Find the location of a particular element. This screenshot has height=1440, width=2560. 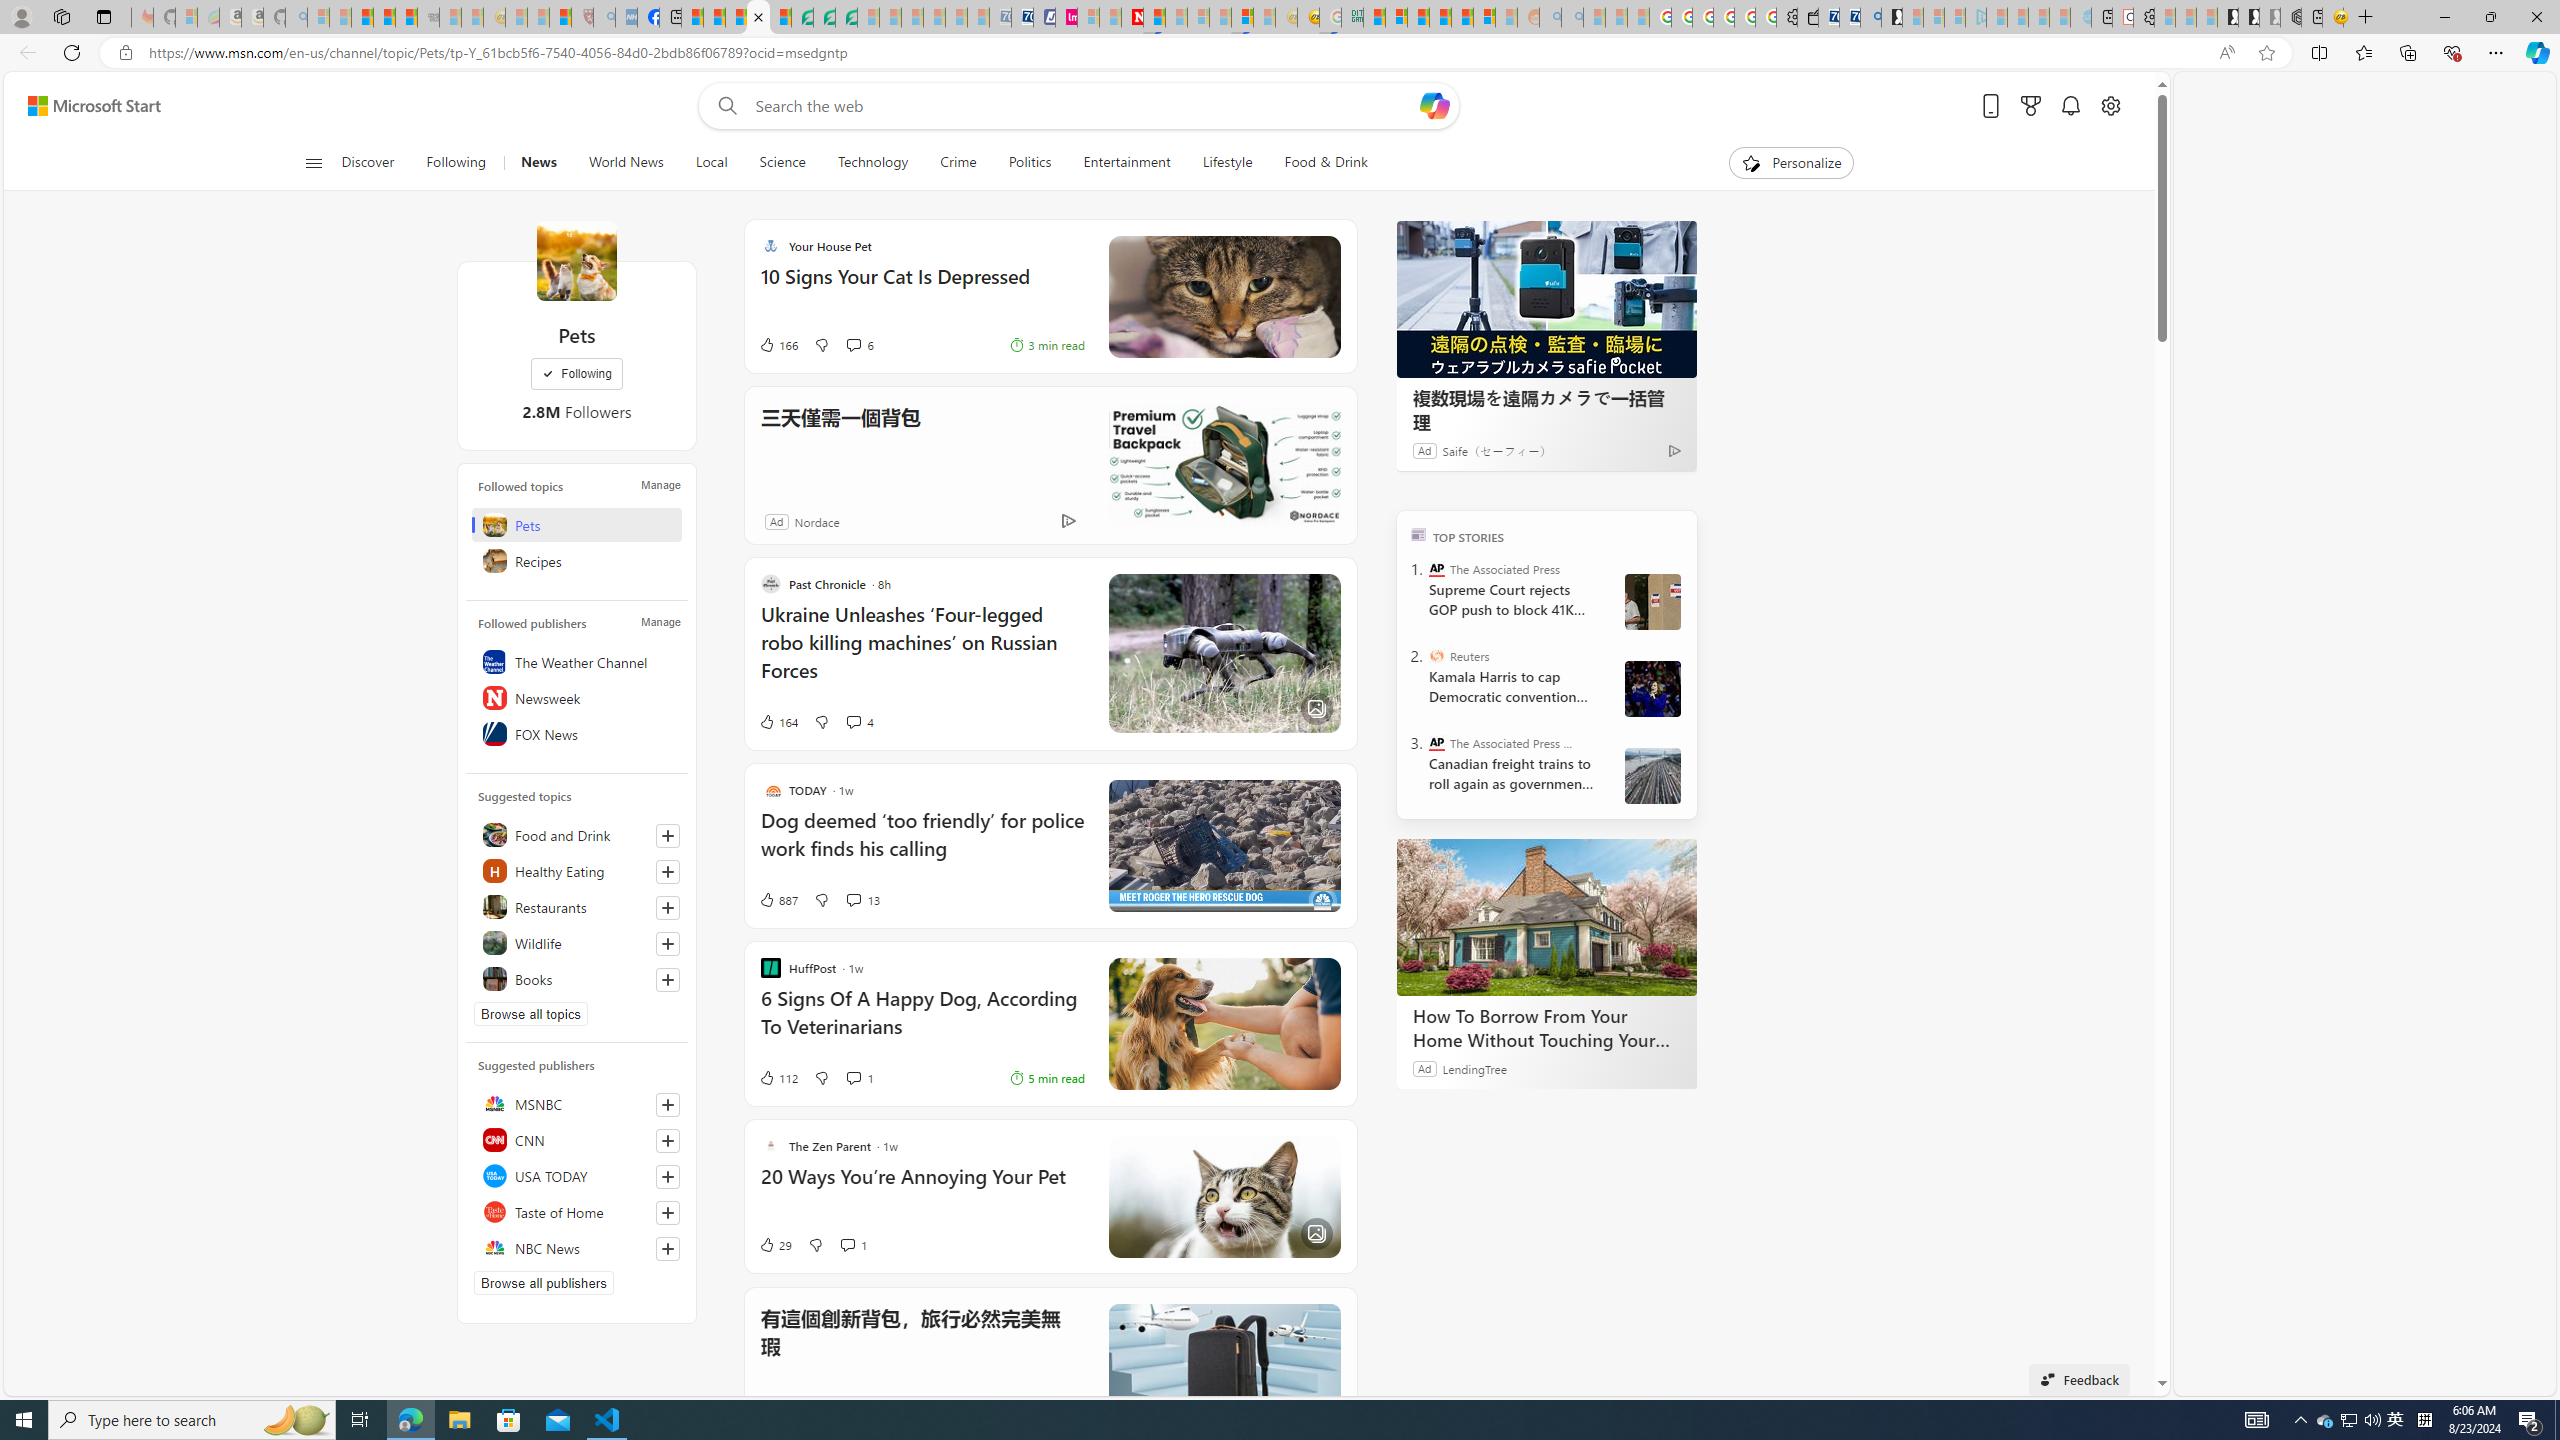

Food and Drink is located at coordinates (576, 834).